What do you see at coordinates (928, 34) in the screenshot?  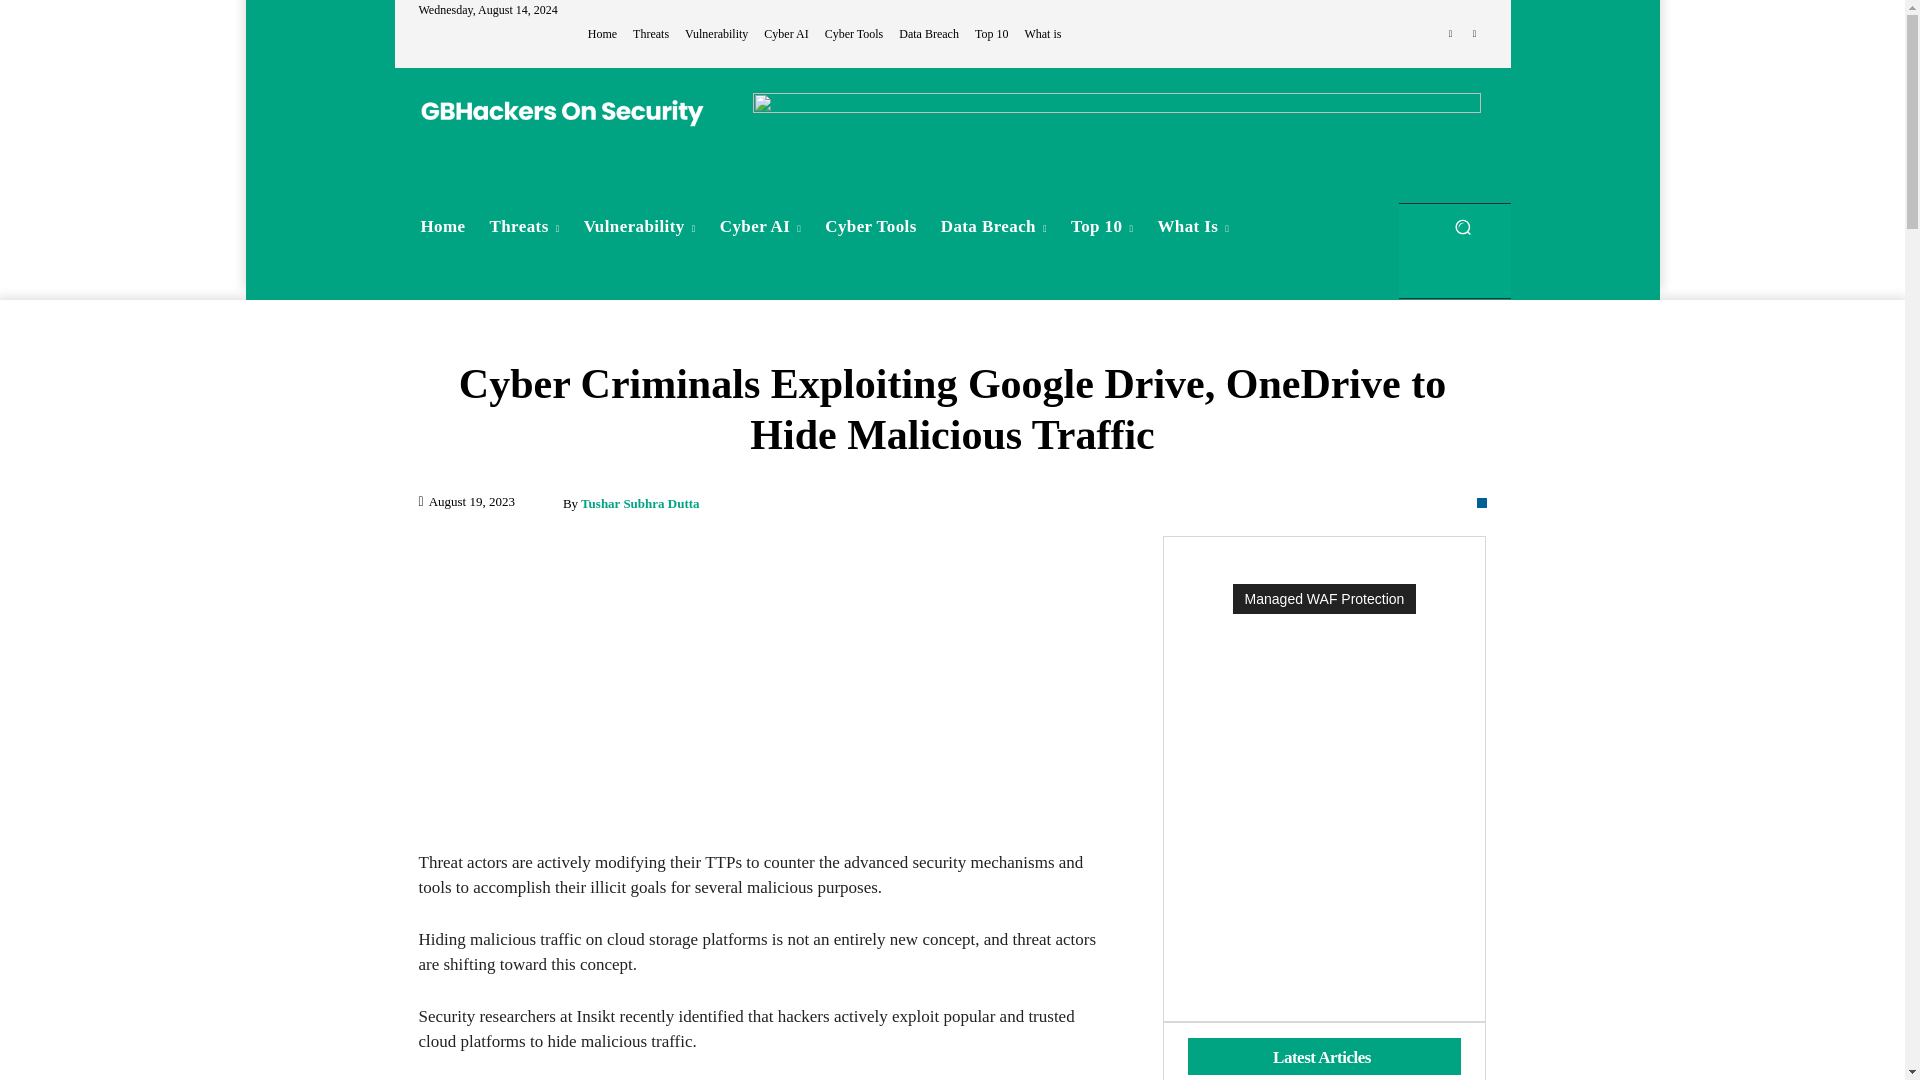 I see `Data Breach` at bounding box center [928, 34].